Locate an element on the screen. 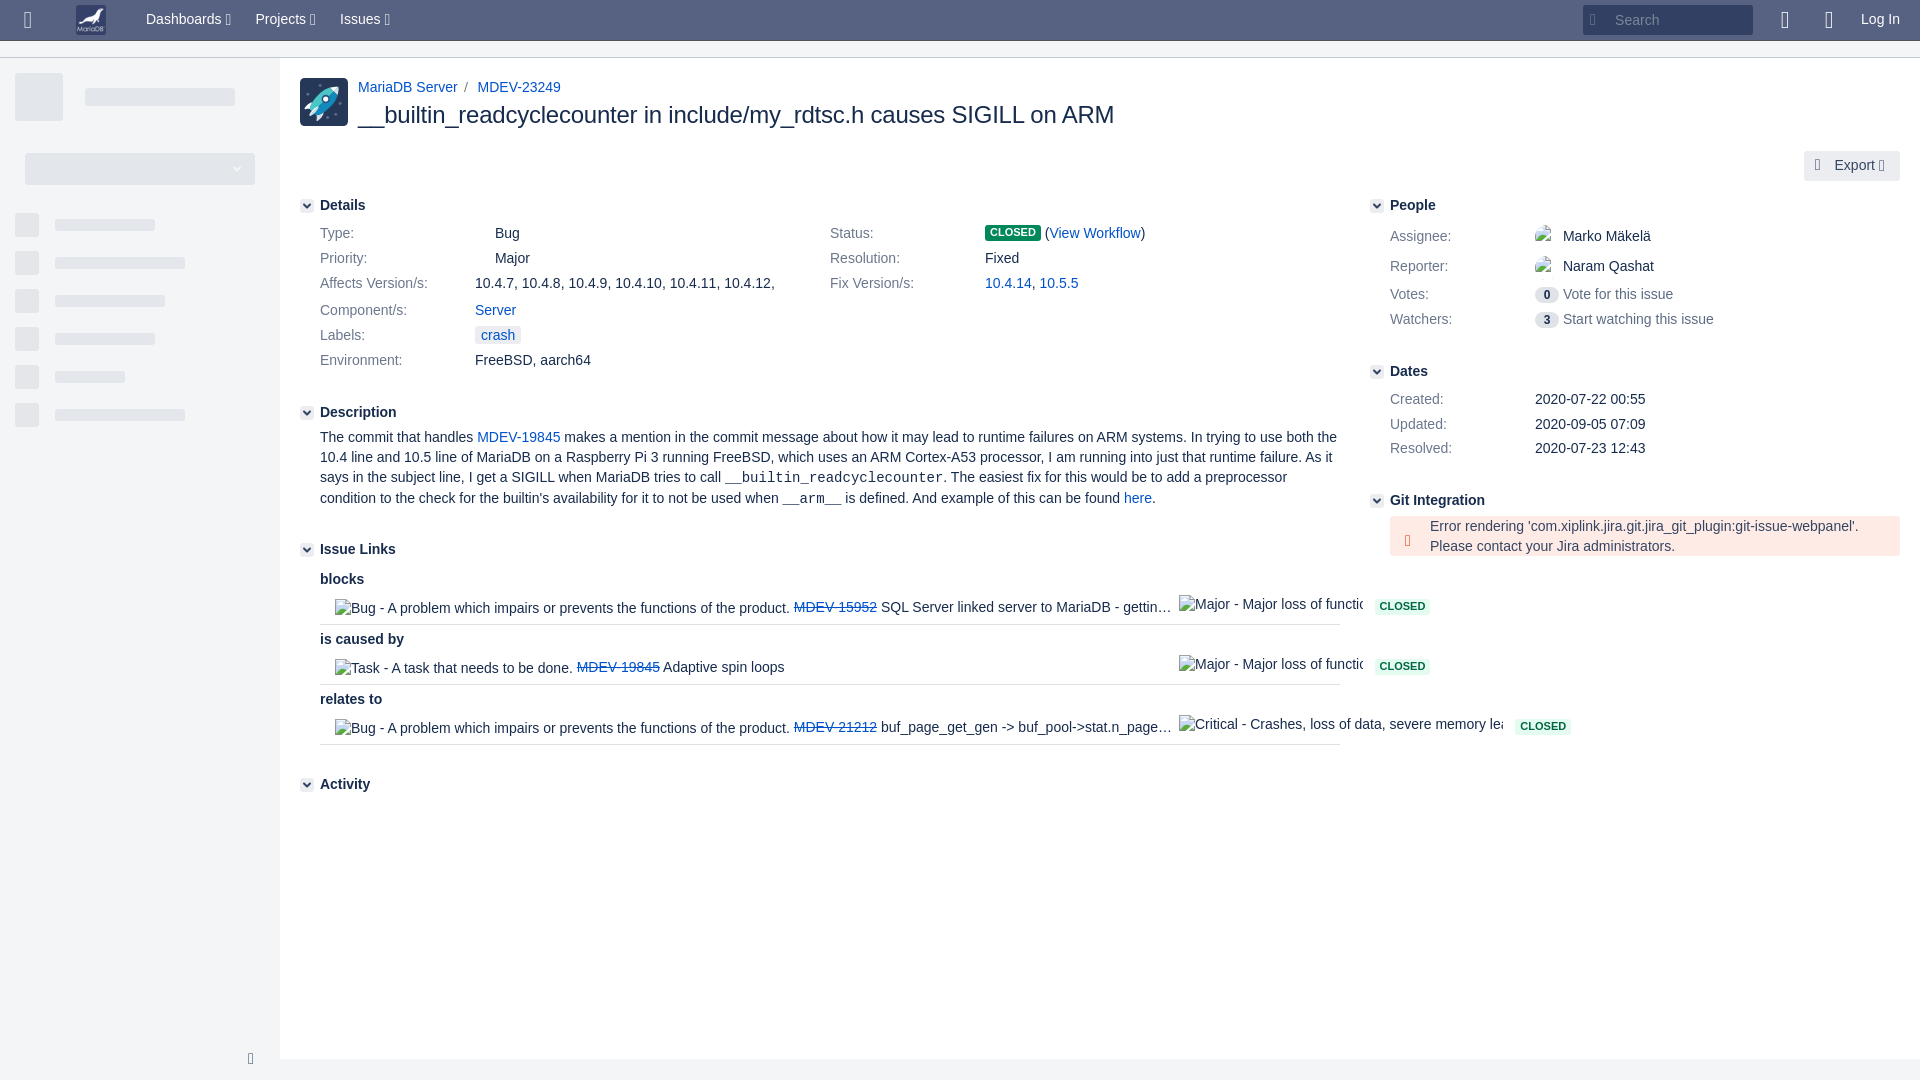 This screenshot has height=1080, width=1920. 10.4.14 is located at coordinates (1008, 282).